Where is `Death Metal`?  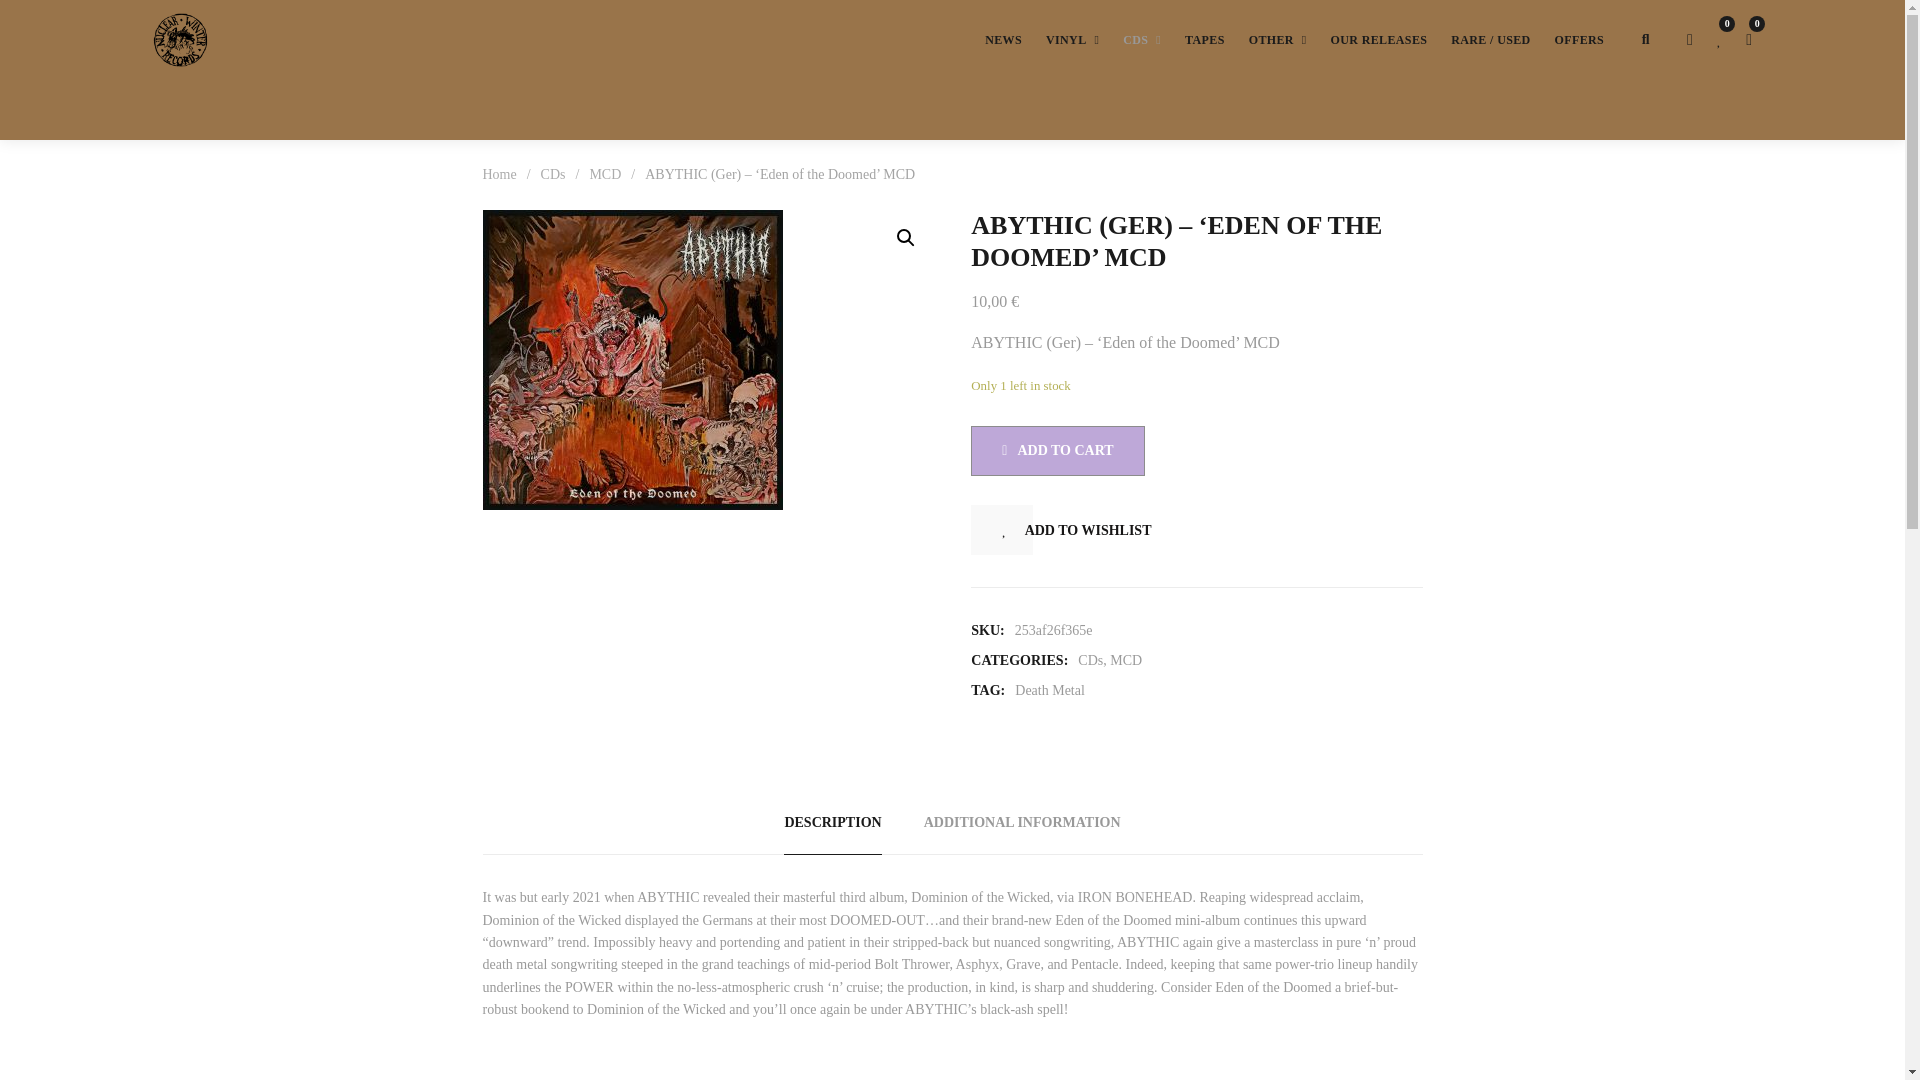 Death Metal is located at coordinates (1050, 690).